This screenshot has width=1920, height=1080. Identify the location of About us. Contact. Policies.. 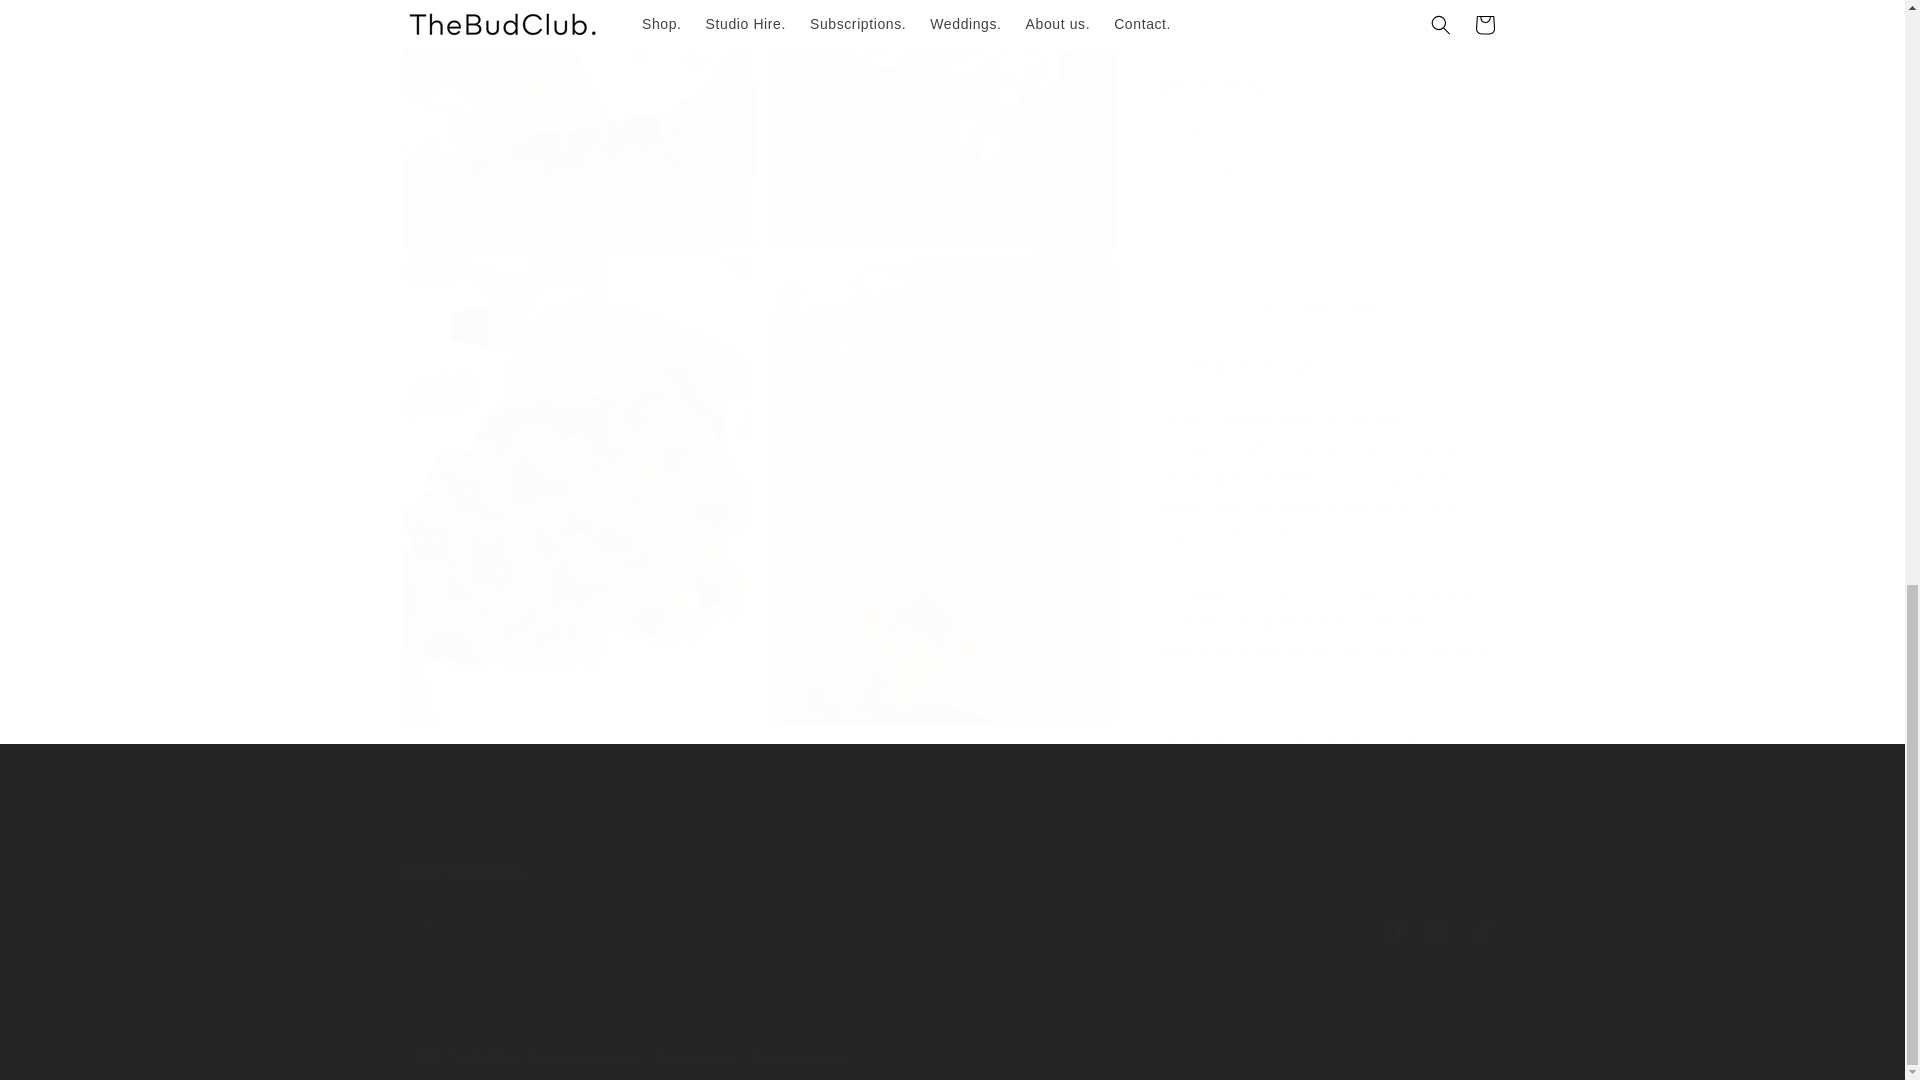
(951, 812).